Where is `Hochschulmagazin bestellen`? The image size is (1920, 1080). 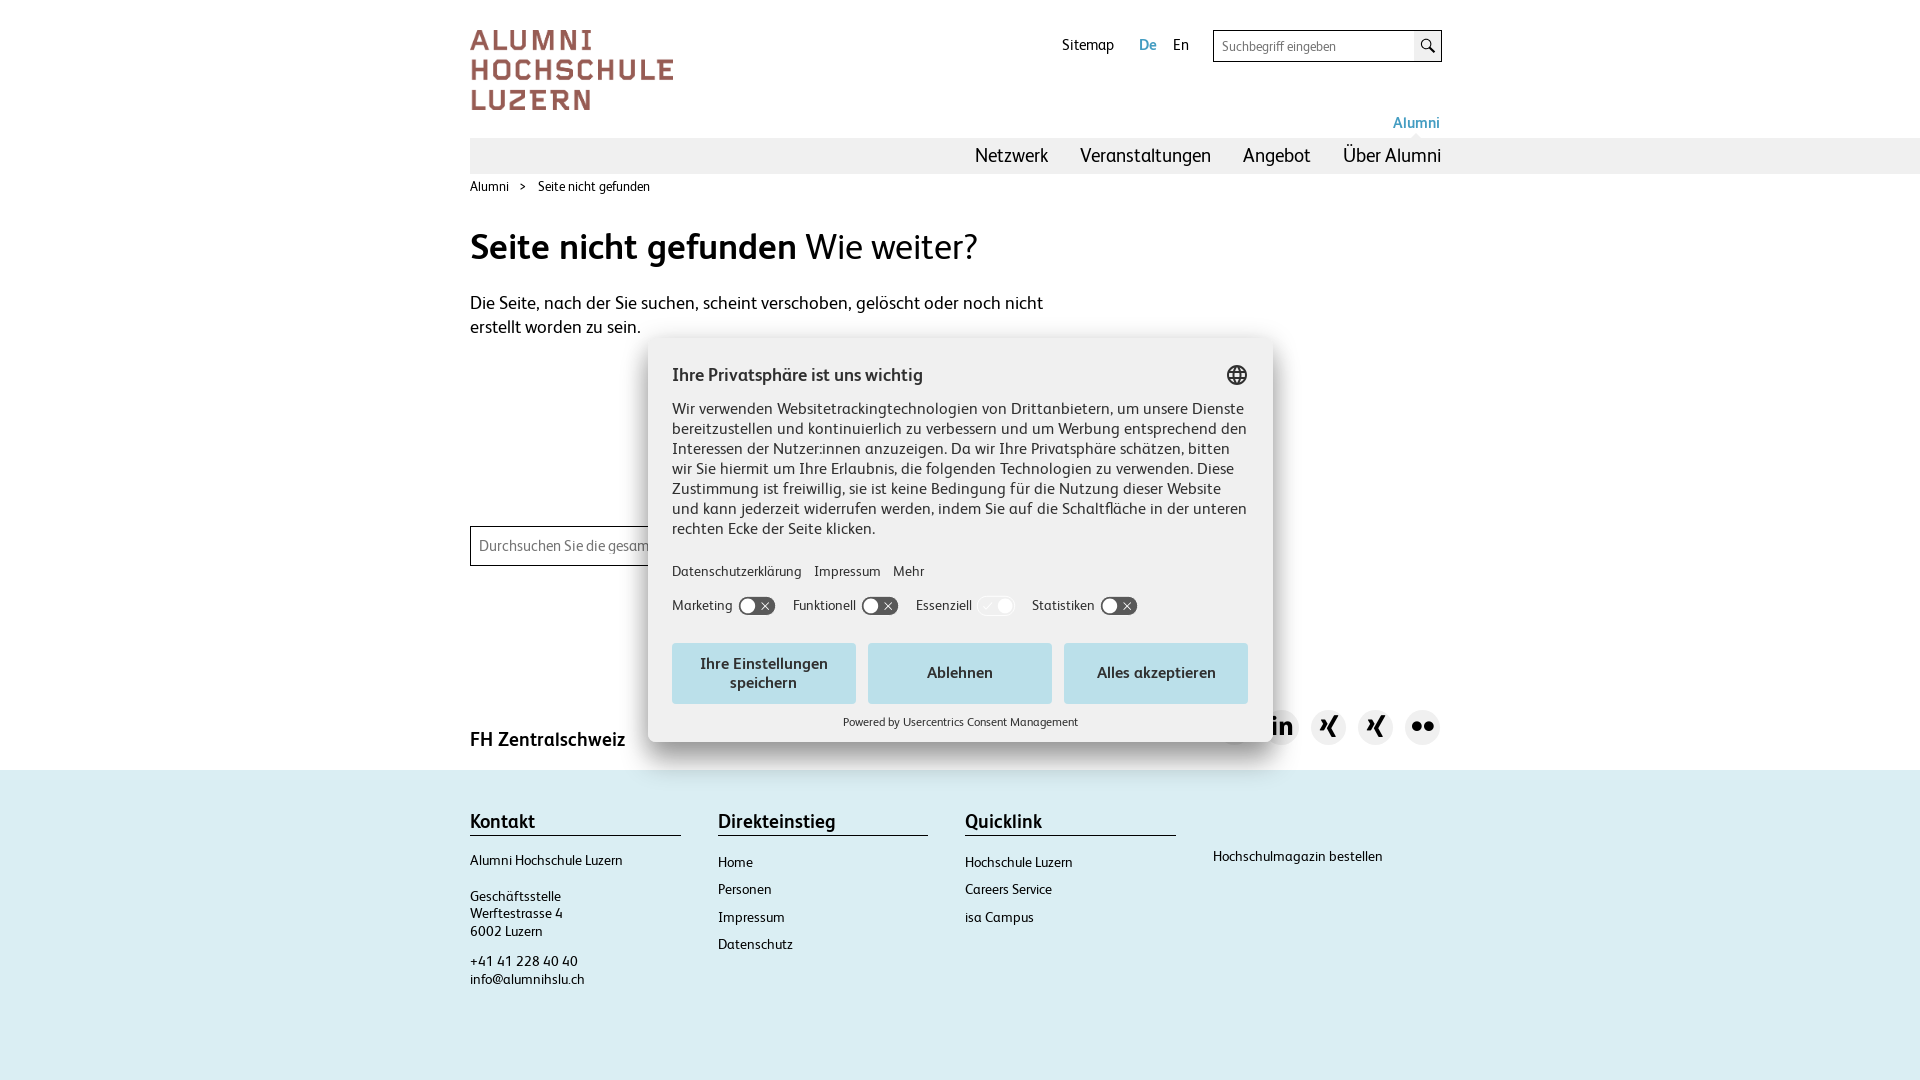
Hochschulmagazin bestellen is located at coordinates (1297, 856).